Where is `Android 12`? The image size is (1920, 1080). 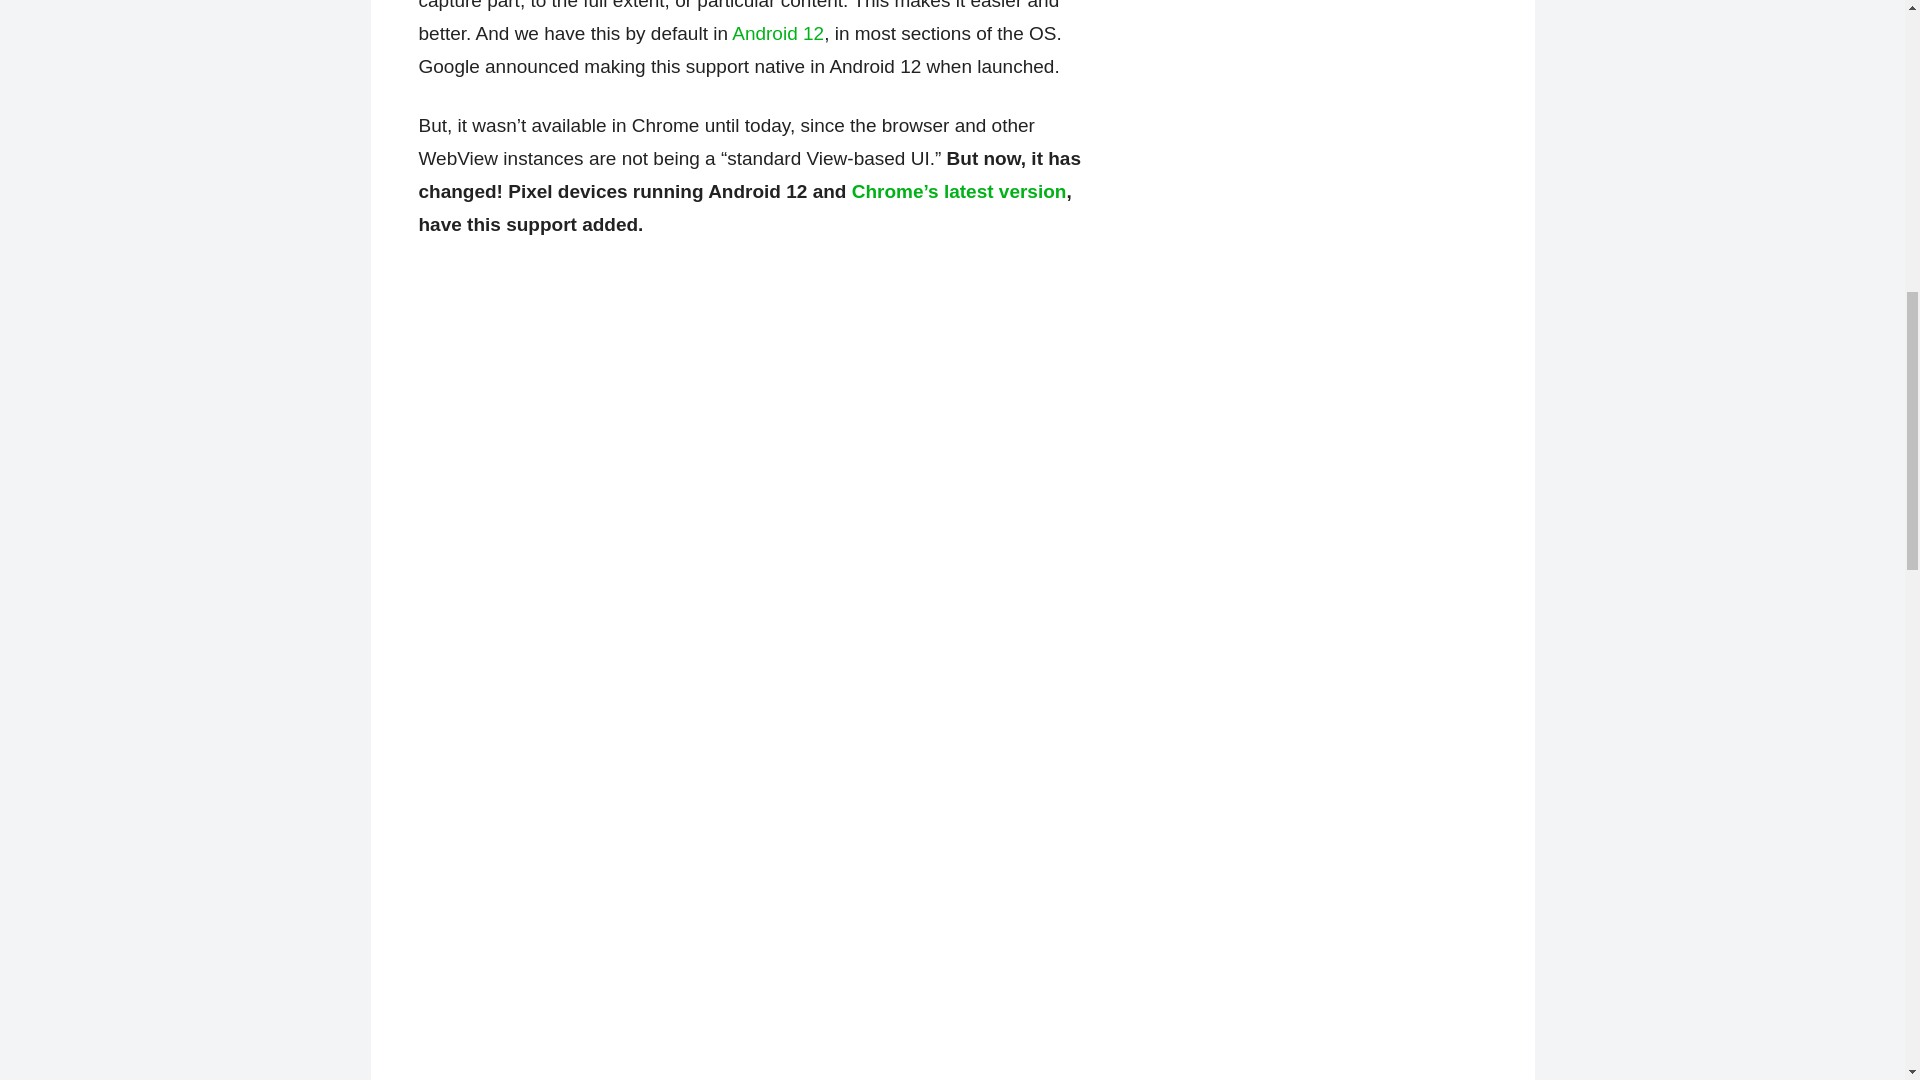 Android 12 is located at coordinates (777, 33).